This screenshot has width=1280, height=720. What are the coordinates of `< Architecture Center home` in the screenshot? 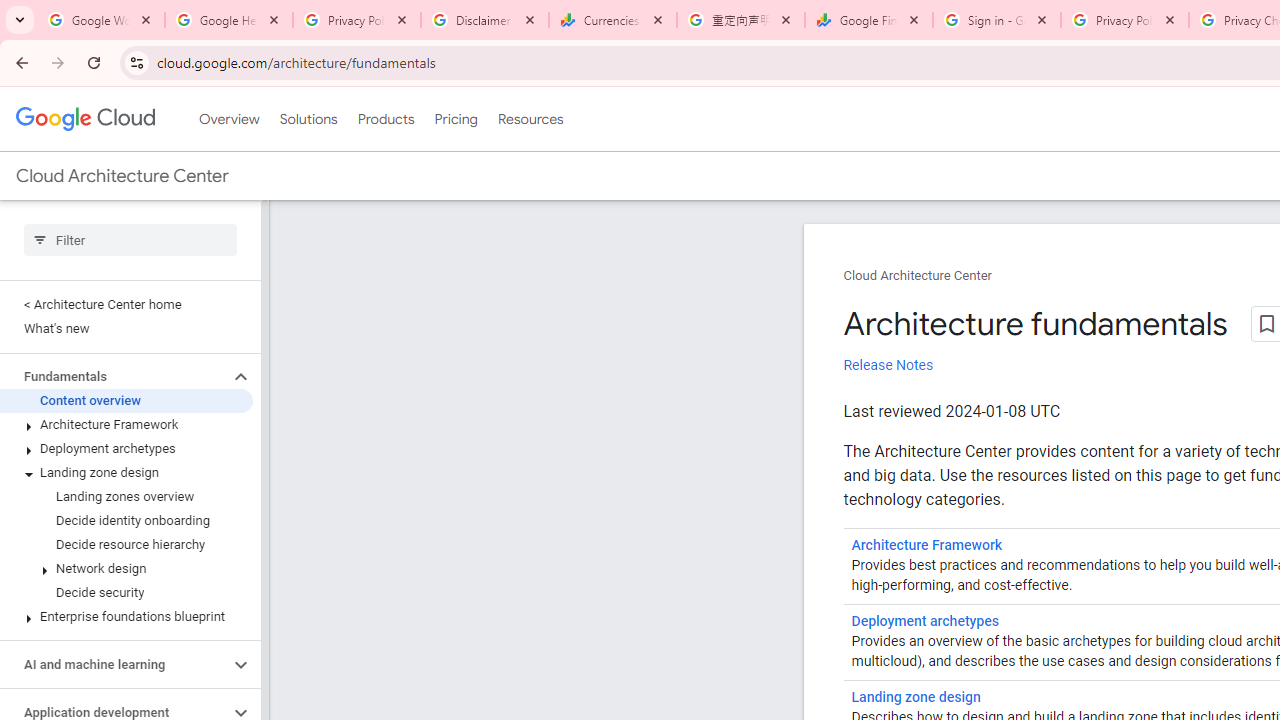 It's located at (126, 304).